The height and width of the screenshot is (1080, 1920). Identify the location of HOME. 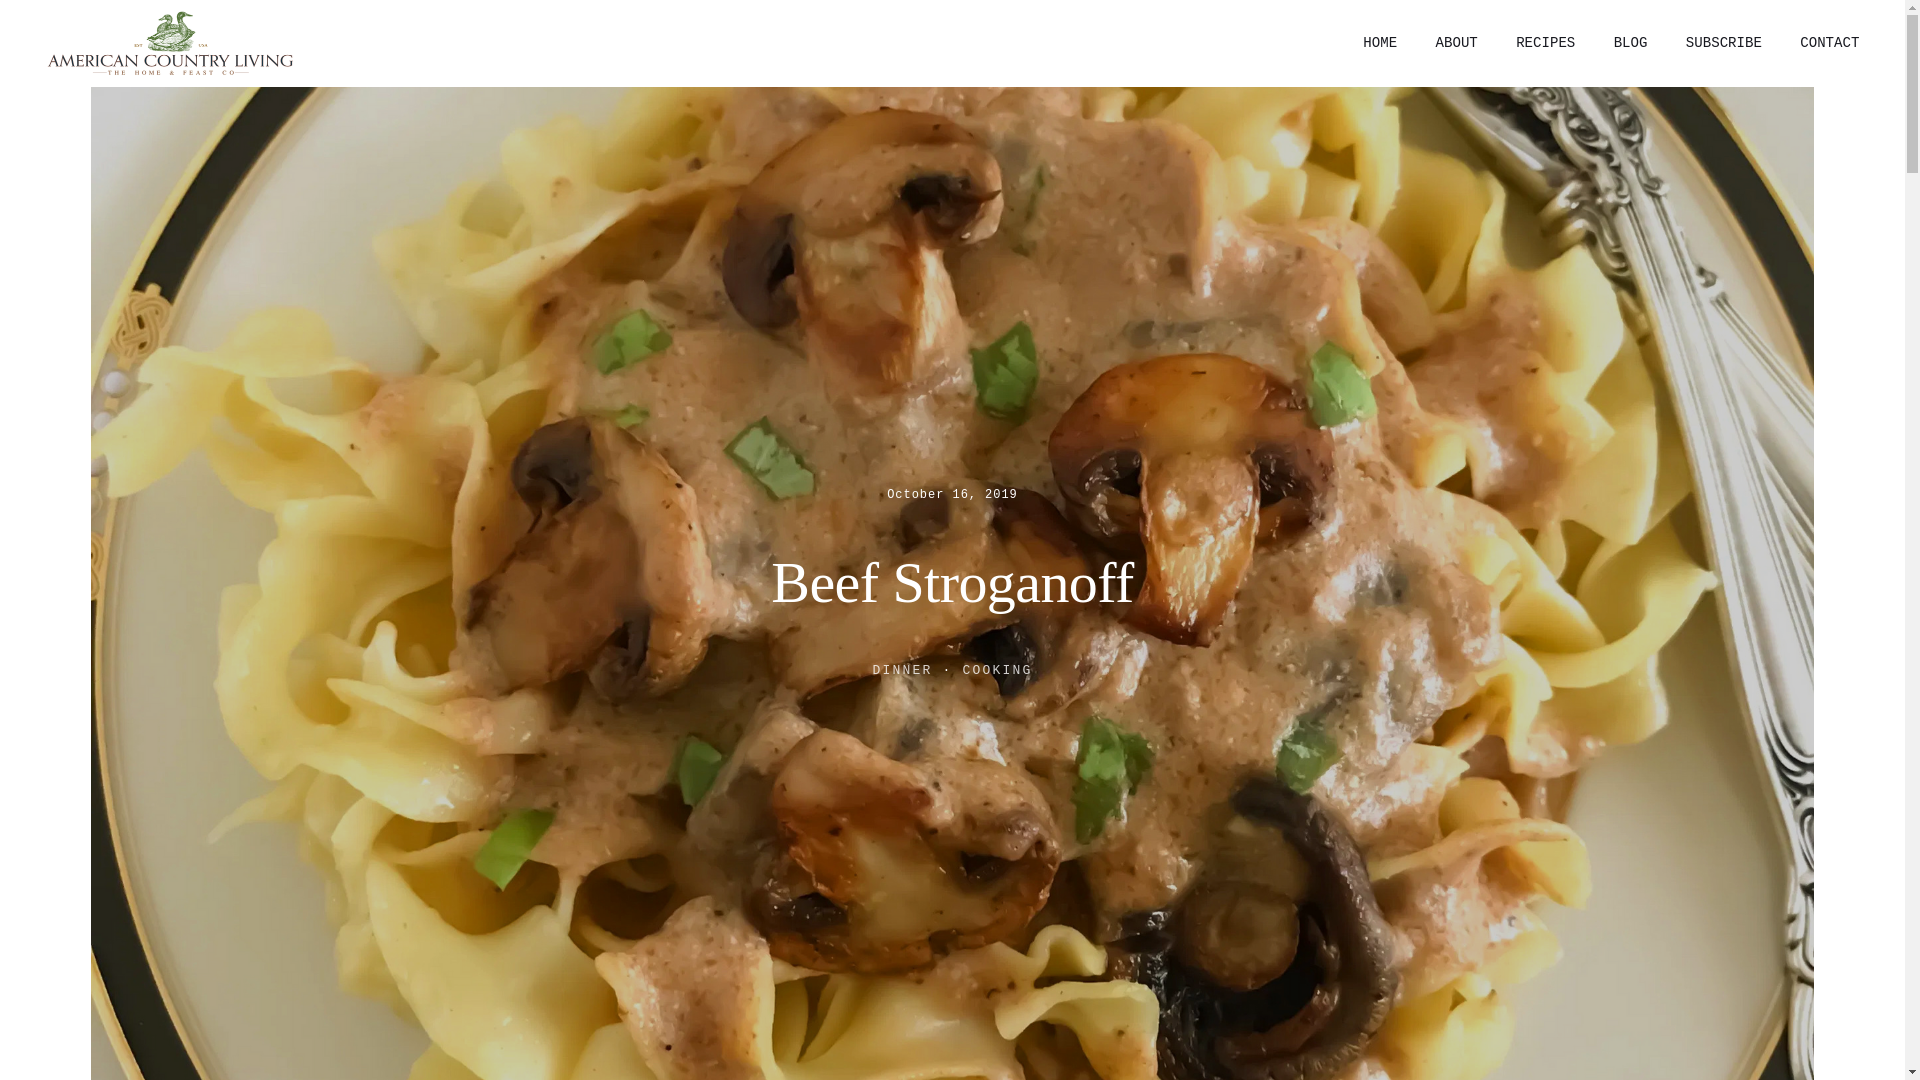
(1380, 43).